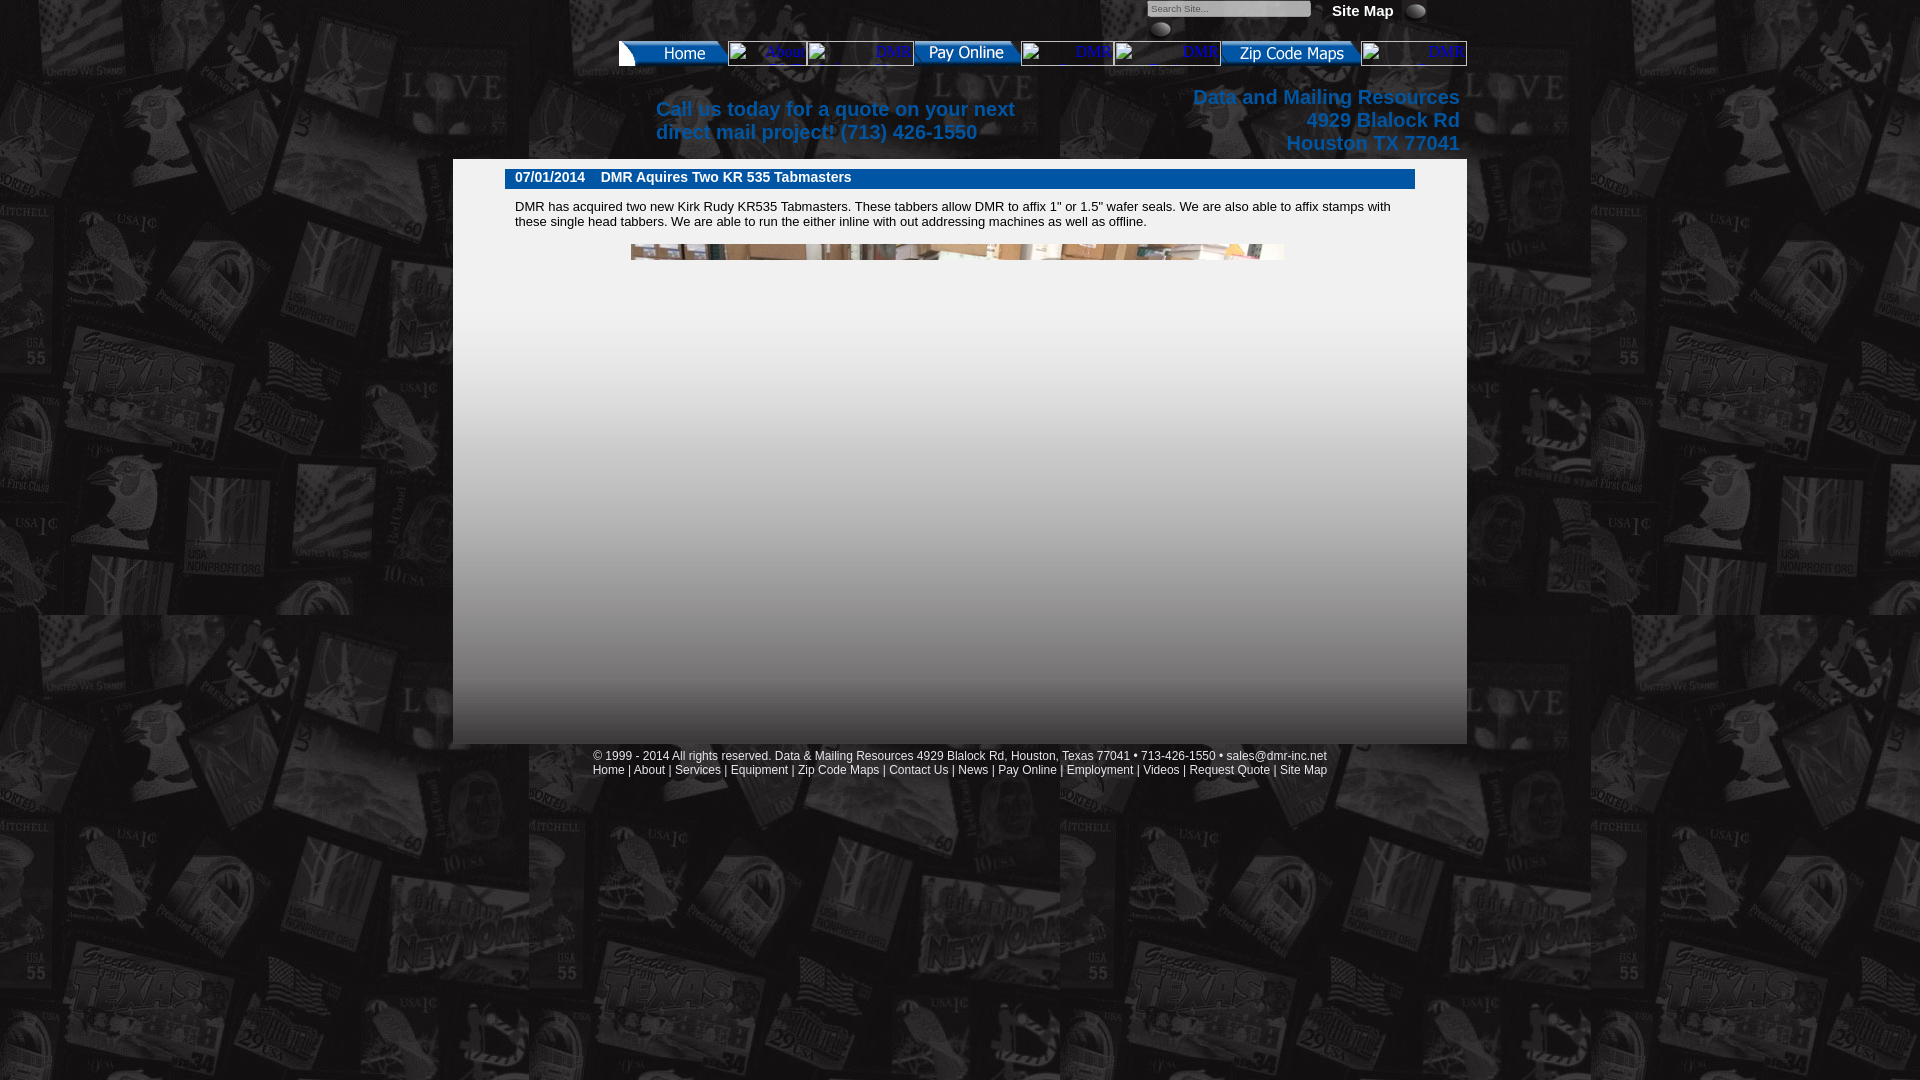 The width and height of the screenshot is (1920, 1080). I want to click on Home, so click(609, 769).